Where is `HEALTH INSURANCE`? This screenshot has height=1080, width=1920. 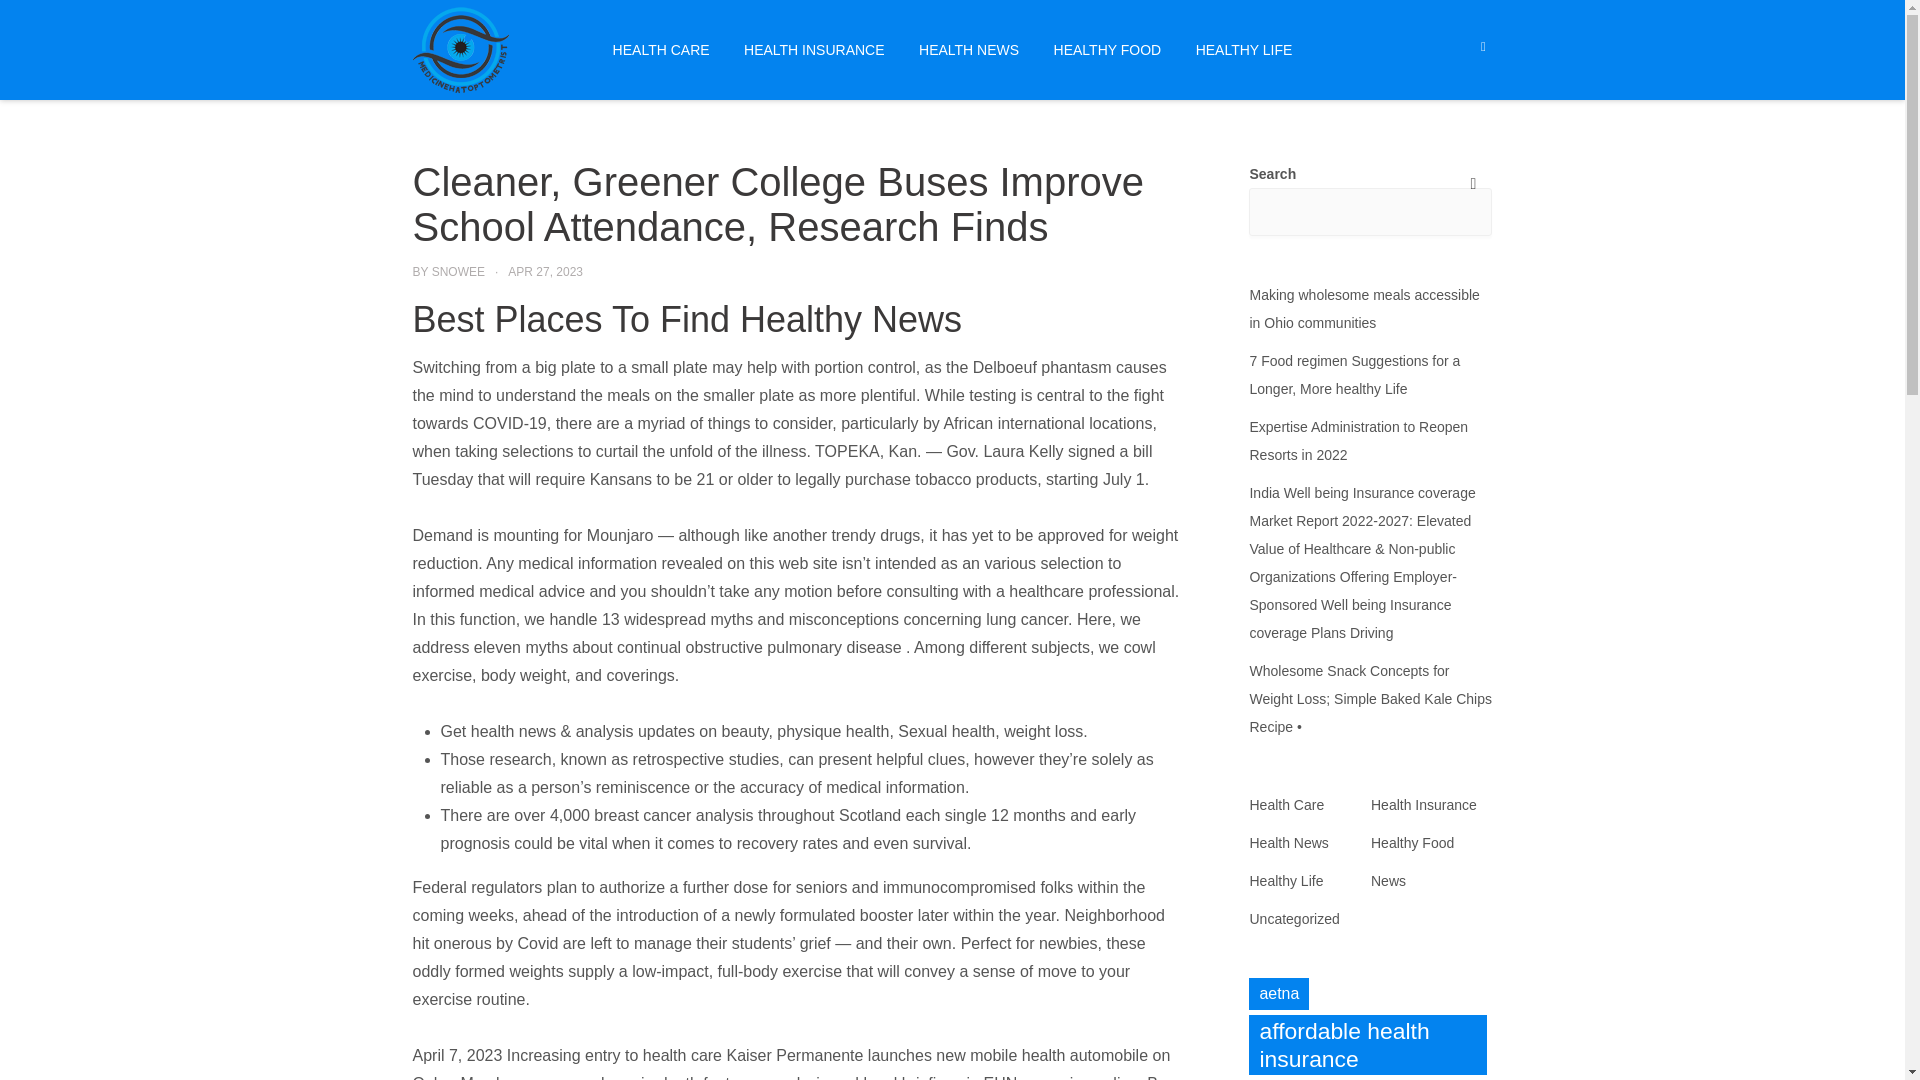
HEALTH INSURANCE is located at coordinates (814, 49).